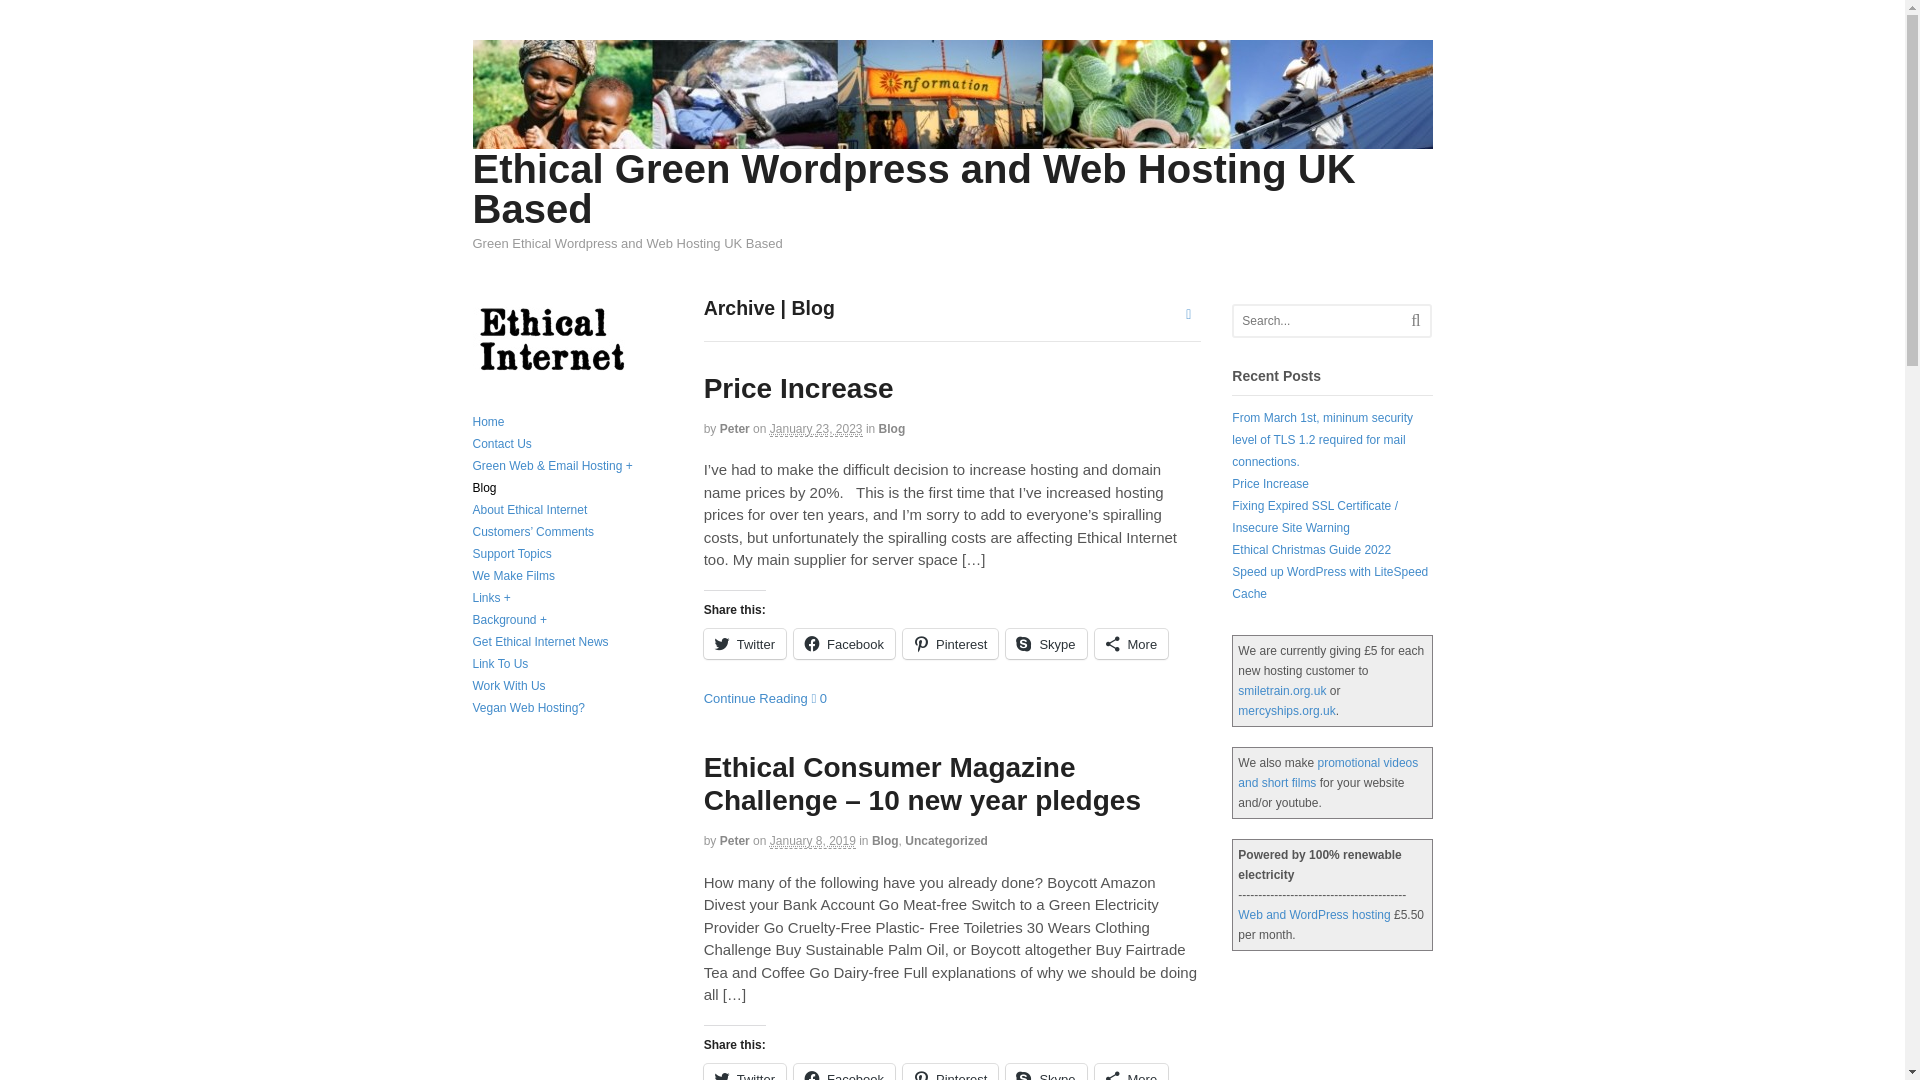 Image resolution: width=1920 pixels, height=1080 pixels. I want to click on Click to share on Skype, so click(1046, 643).